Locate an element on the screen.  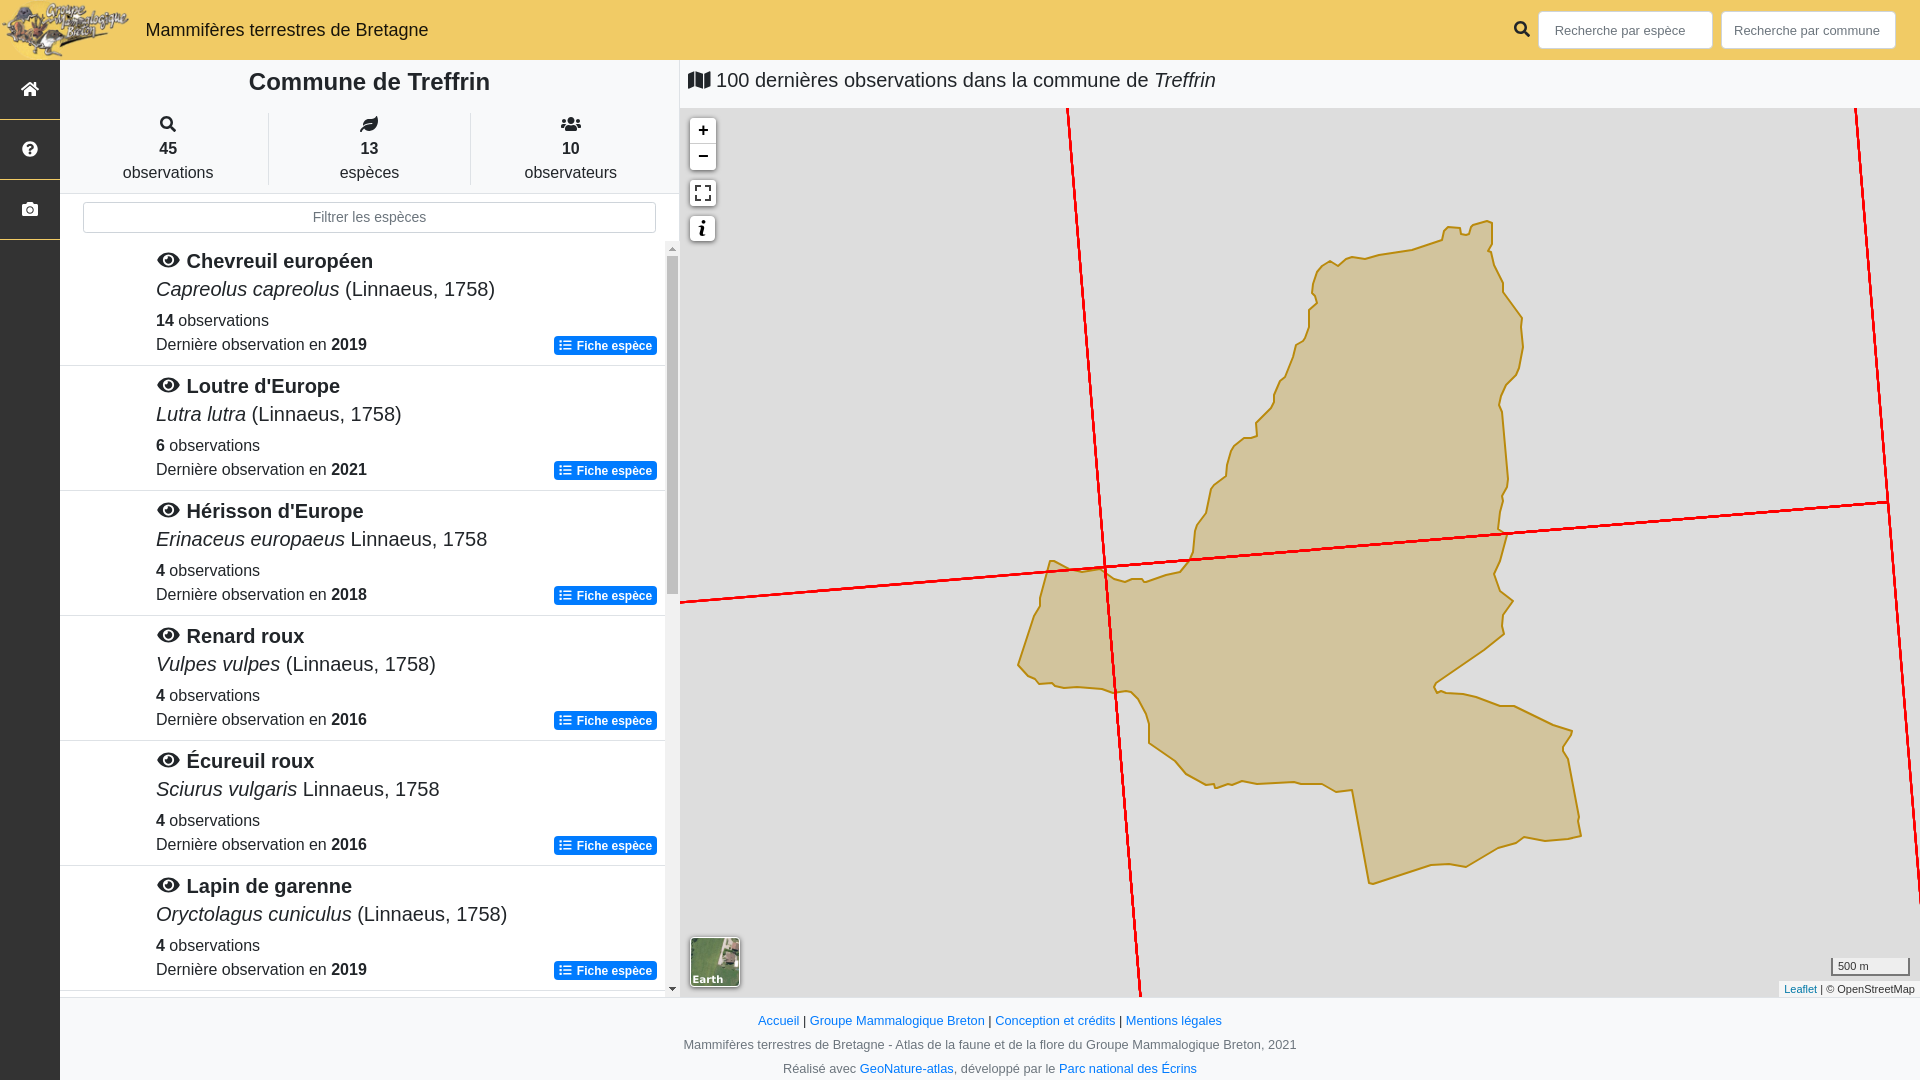
Groupe Mammalogique Breton is located at coordinates (898, 1020).